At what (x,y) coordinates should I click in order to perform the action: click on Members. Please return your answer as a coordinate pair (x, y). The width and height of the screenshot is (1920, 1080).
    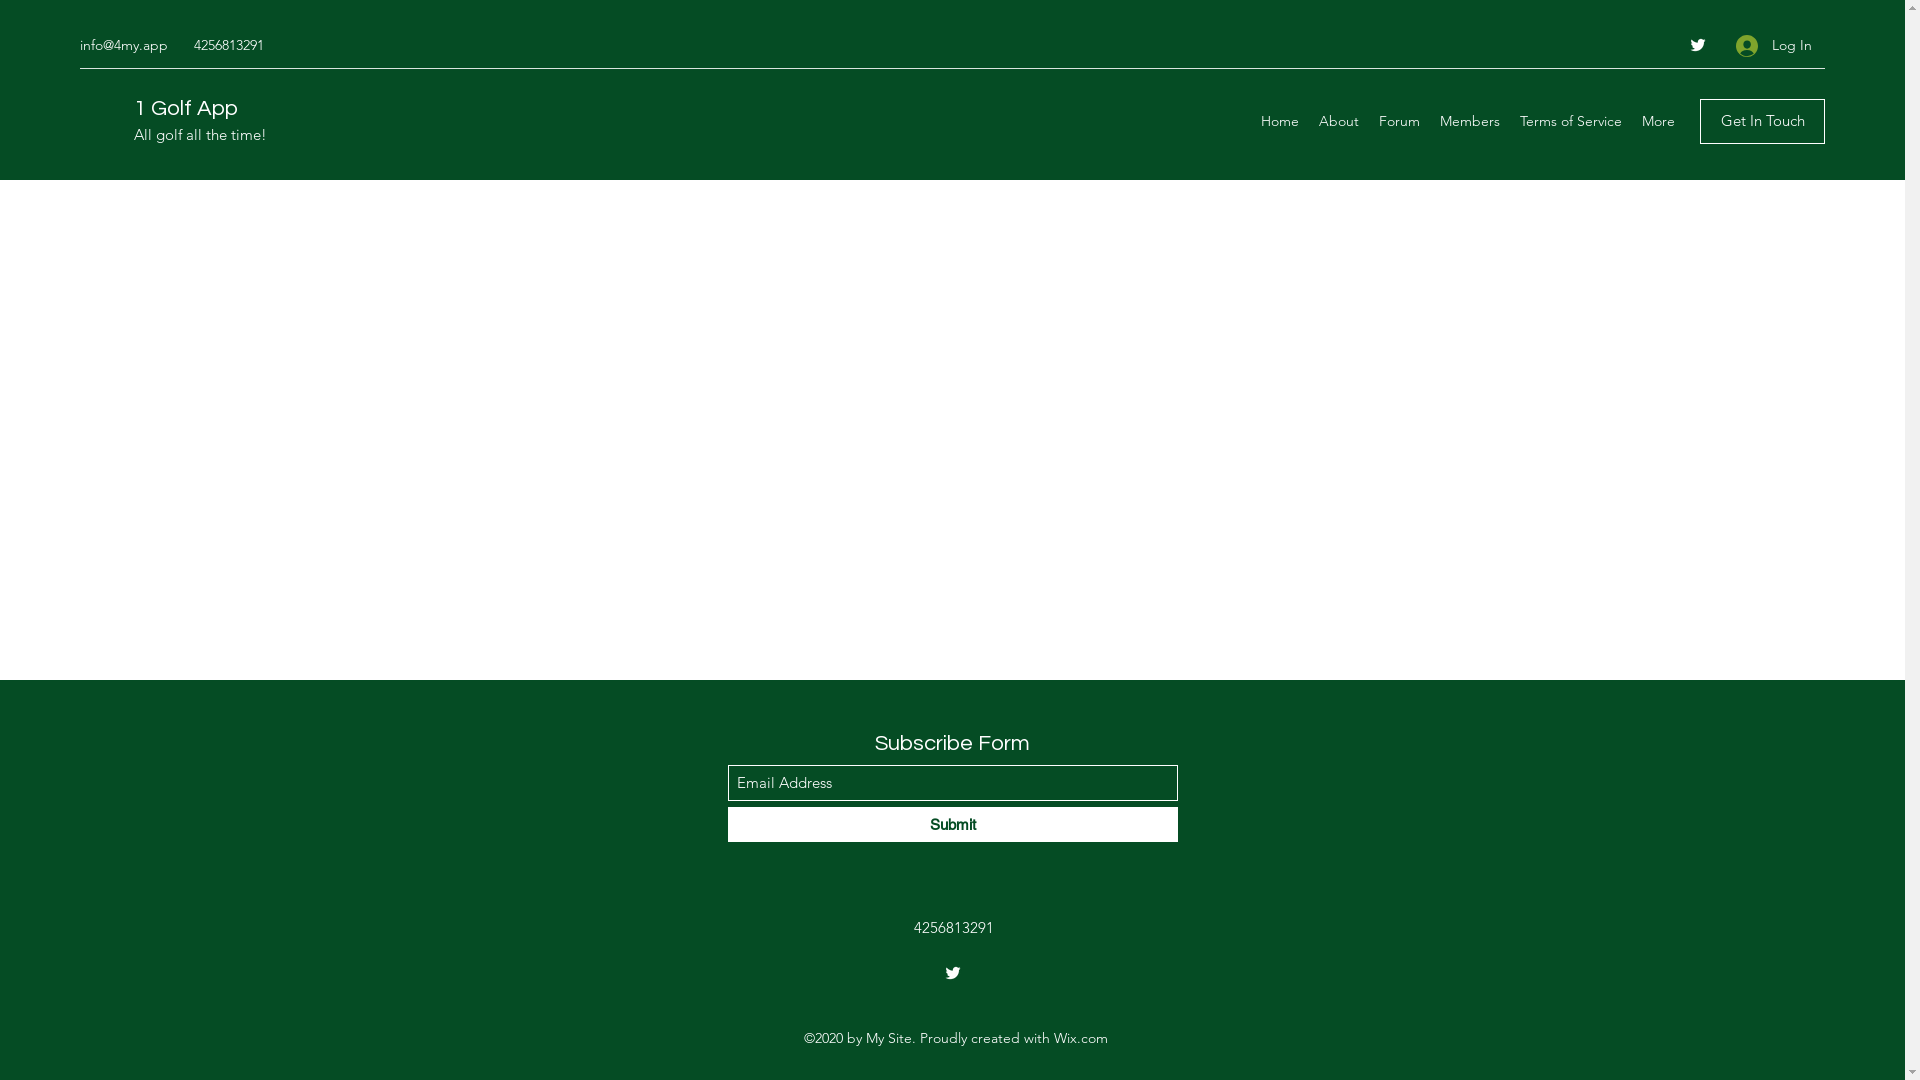
    Looking at the image, I should click on (1470, 121).